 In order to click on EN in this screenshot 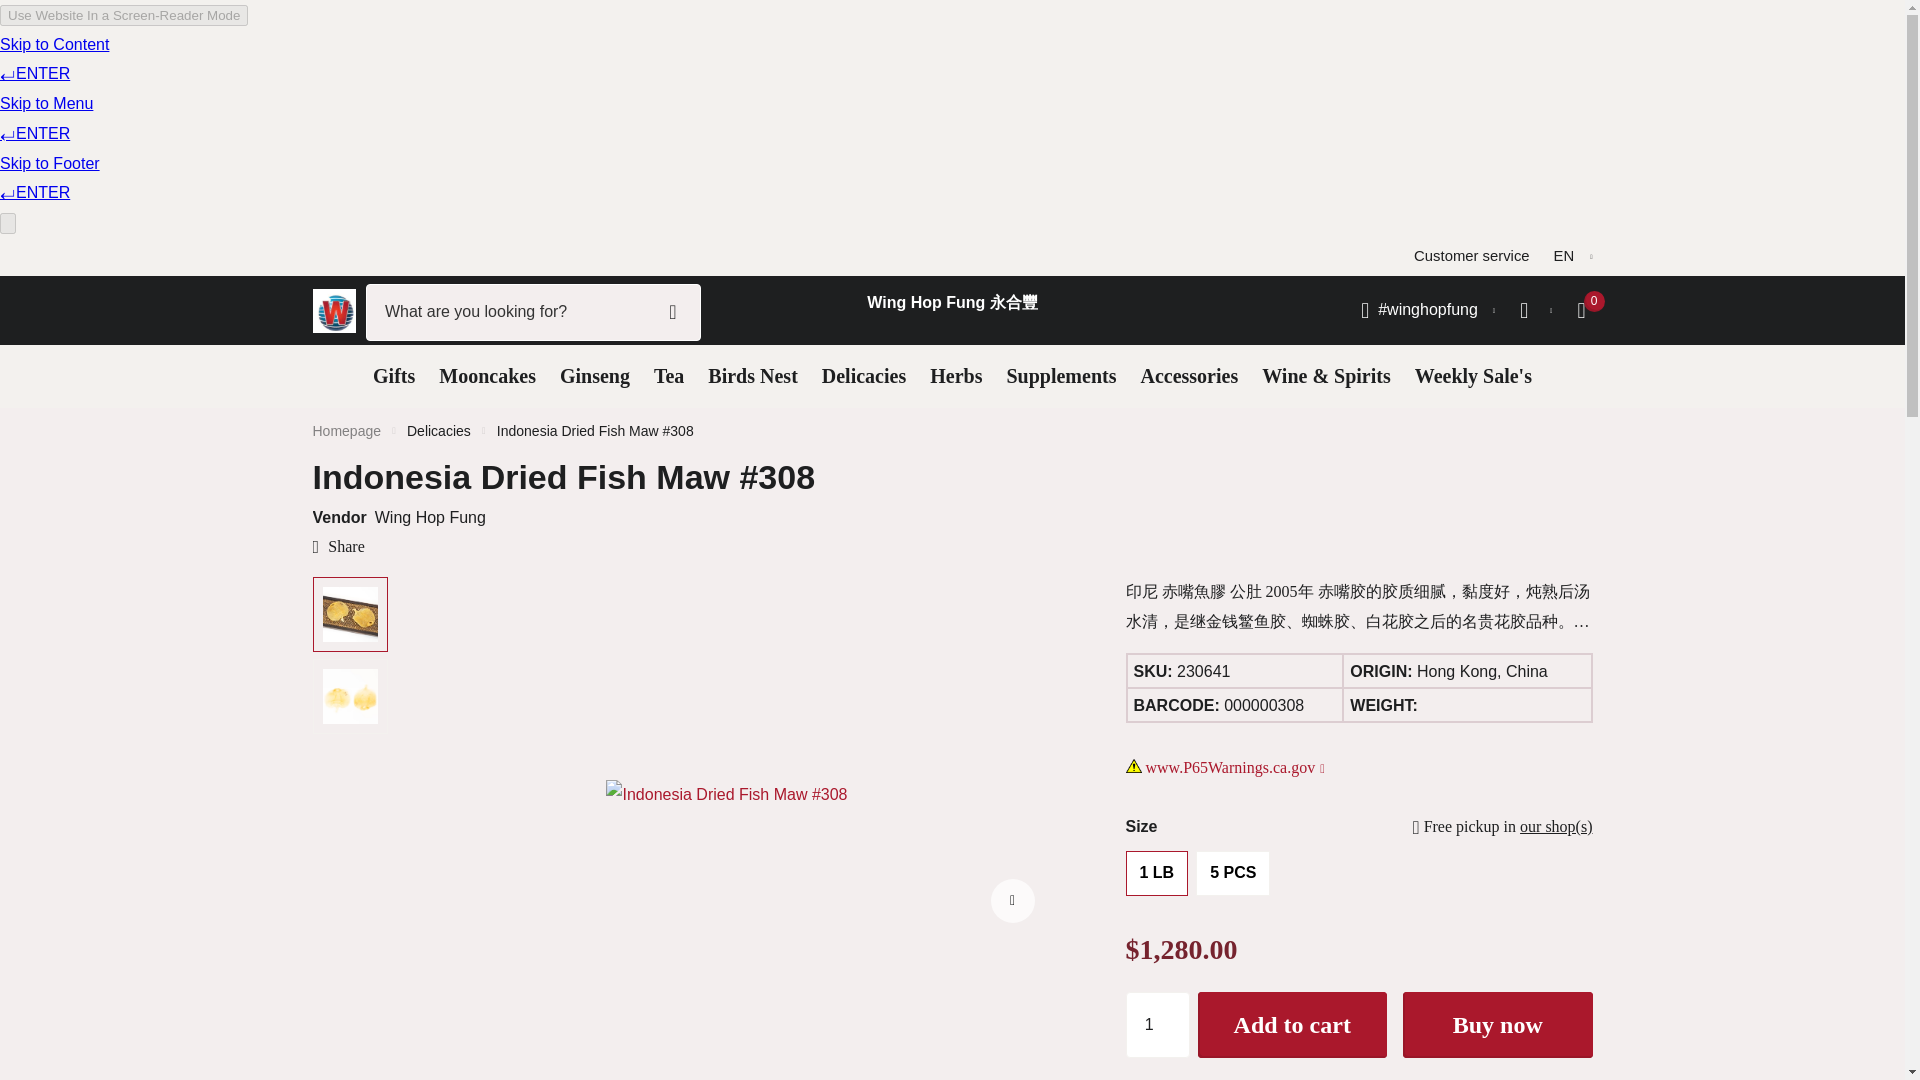, I will do `click(1573, 256)`.